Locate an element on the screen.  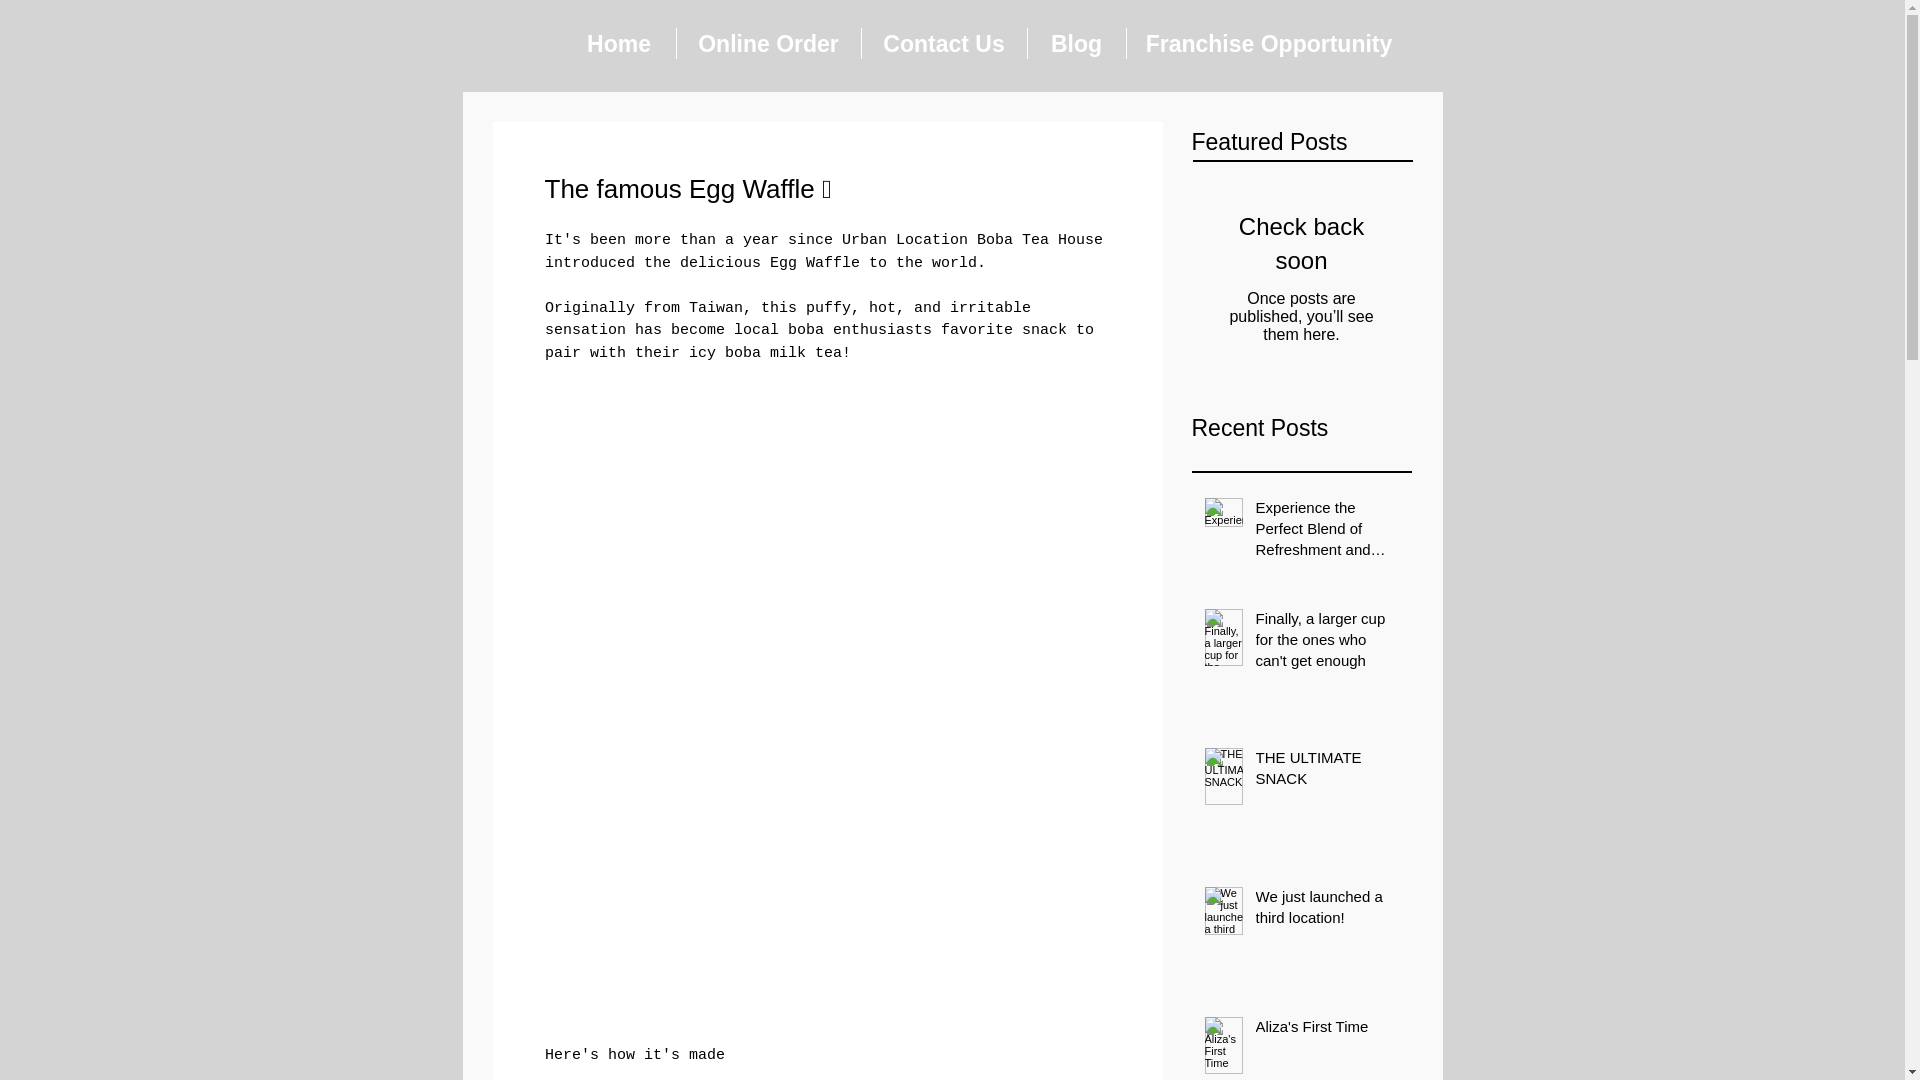
Online Order is located at coordinates (768, 44).